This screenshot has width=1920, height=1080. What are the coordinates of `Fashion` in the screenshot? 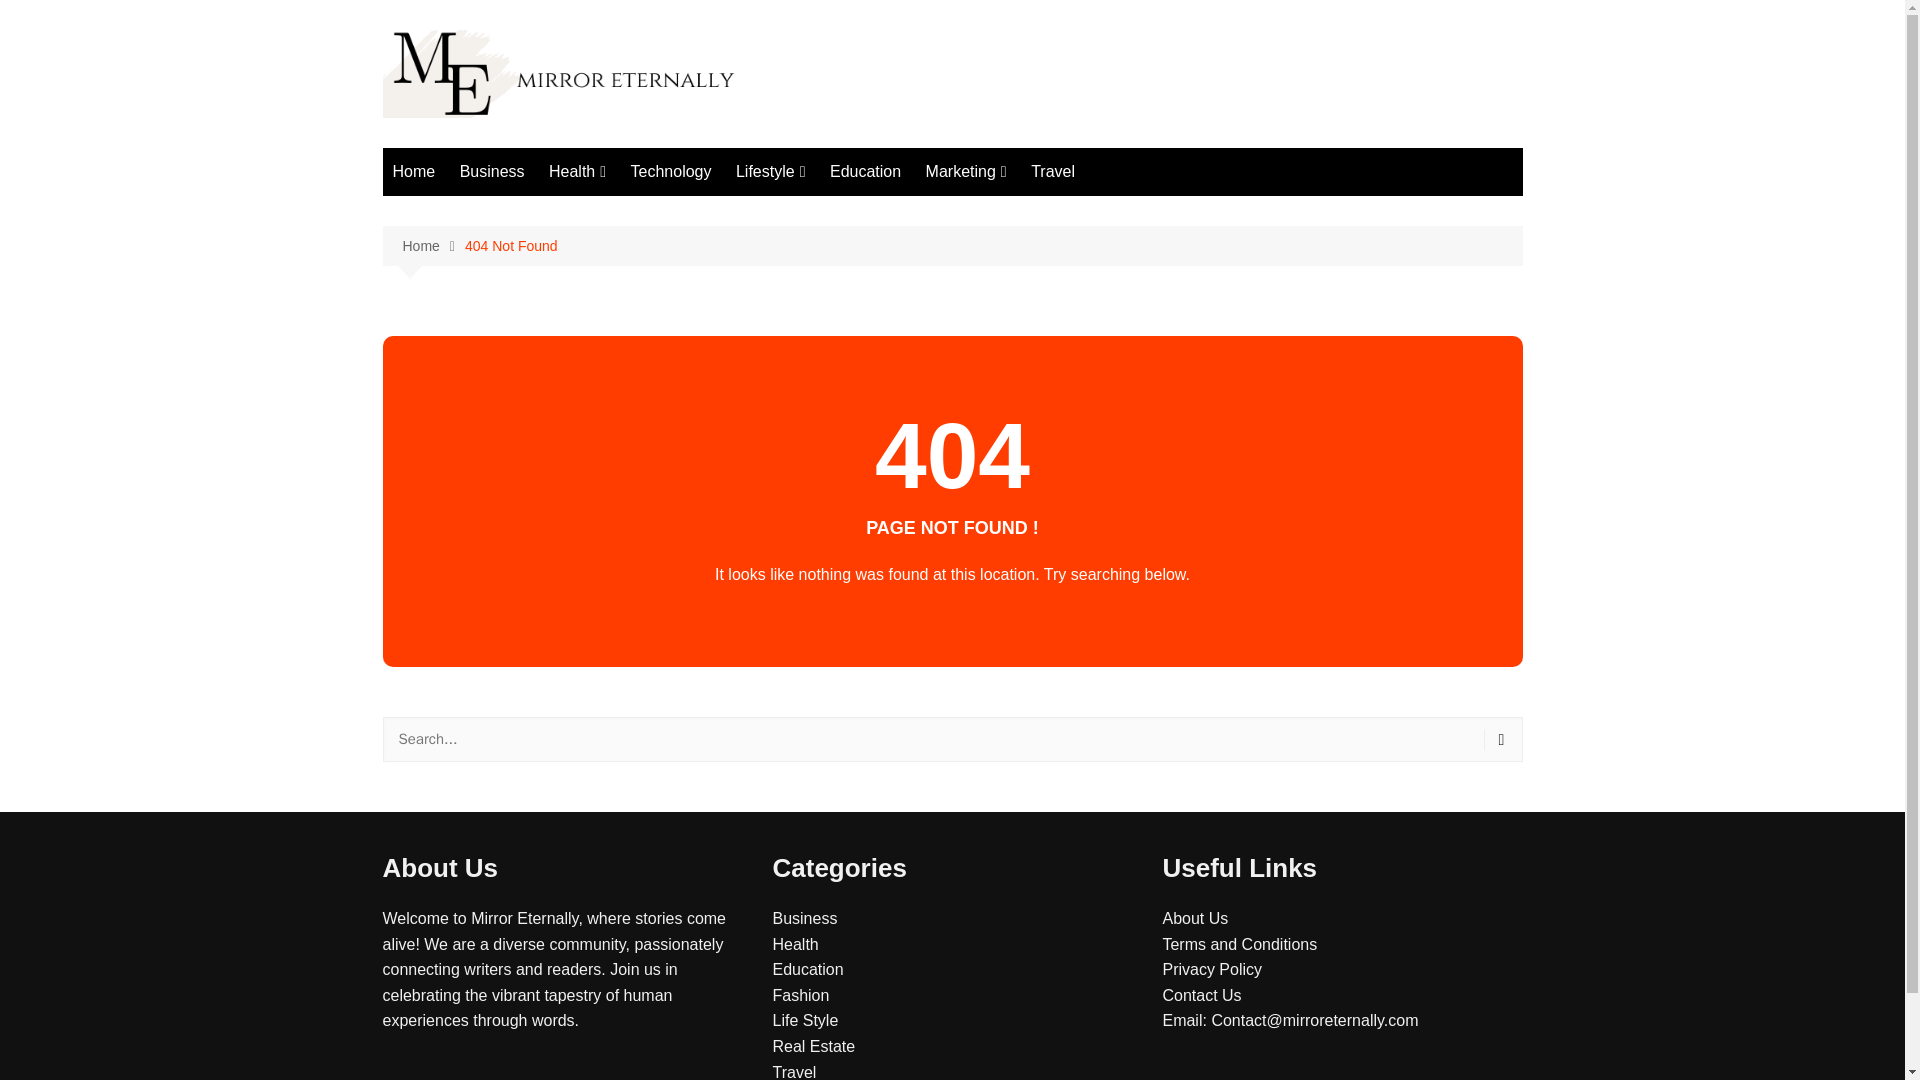 It's located at (800, 996).